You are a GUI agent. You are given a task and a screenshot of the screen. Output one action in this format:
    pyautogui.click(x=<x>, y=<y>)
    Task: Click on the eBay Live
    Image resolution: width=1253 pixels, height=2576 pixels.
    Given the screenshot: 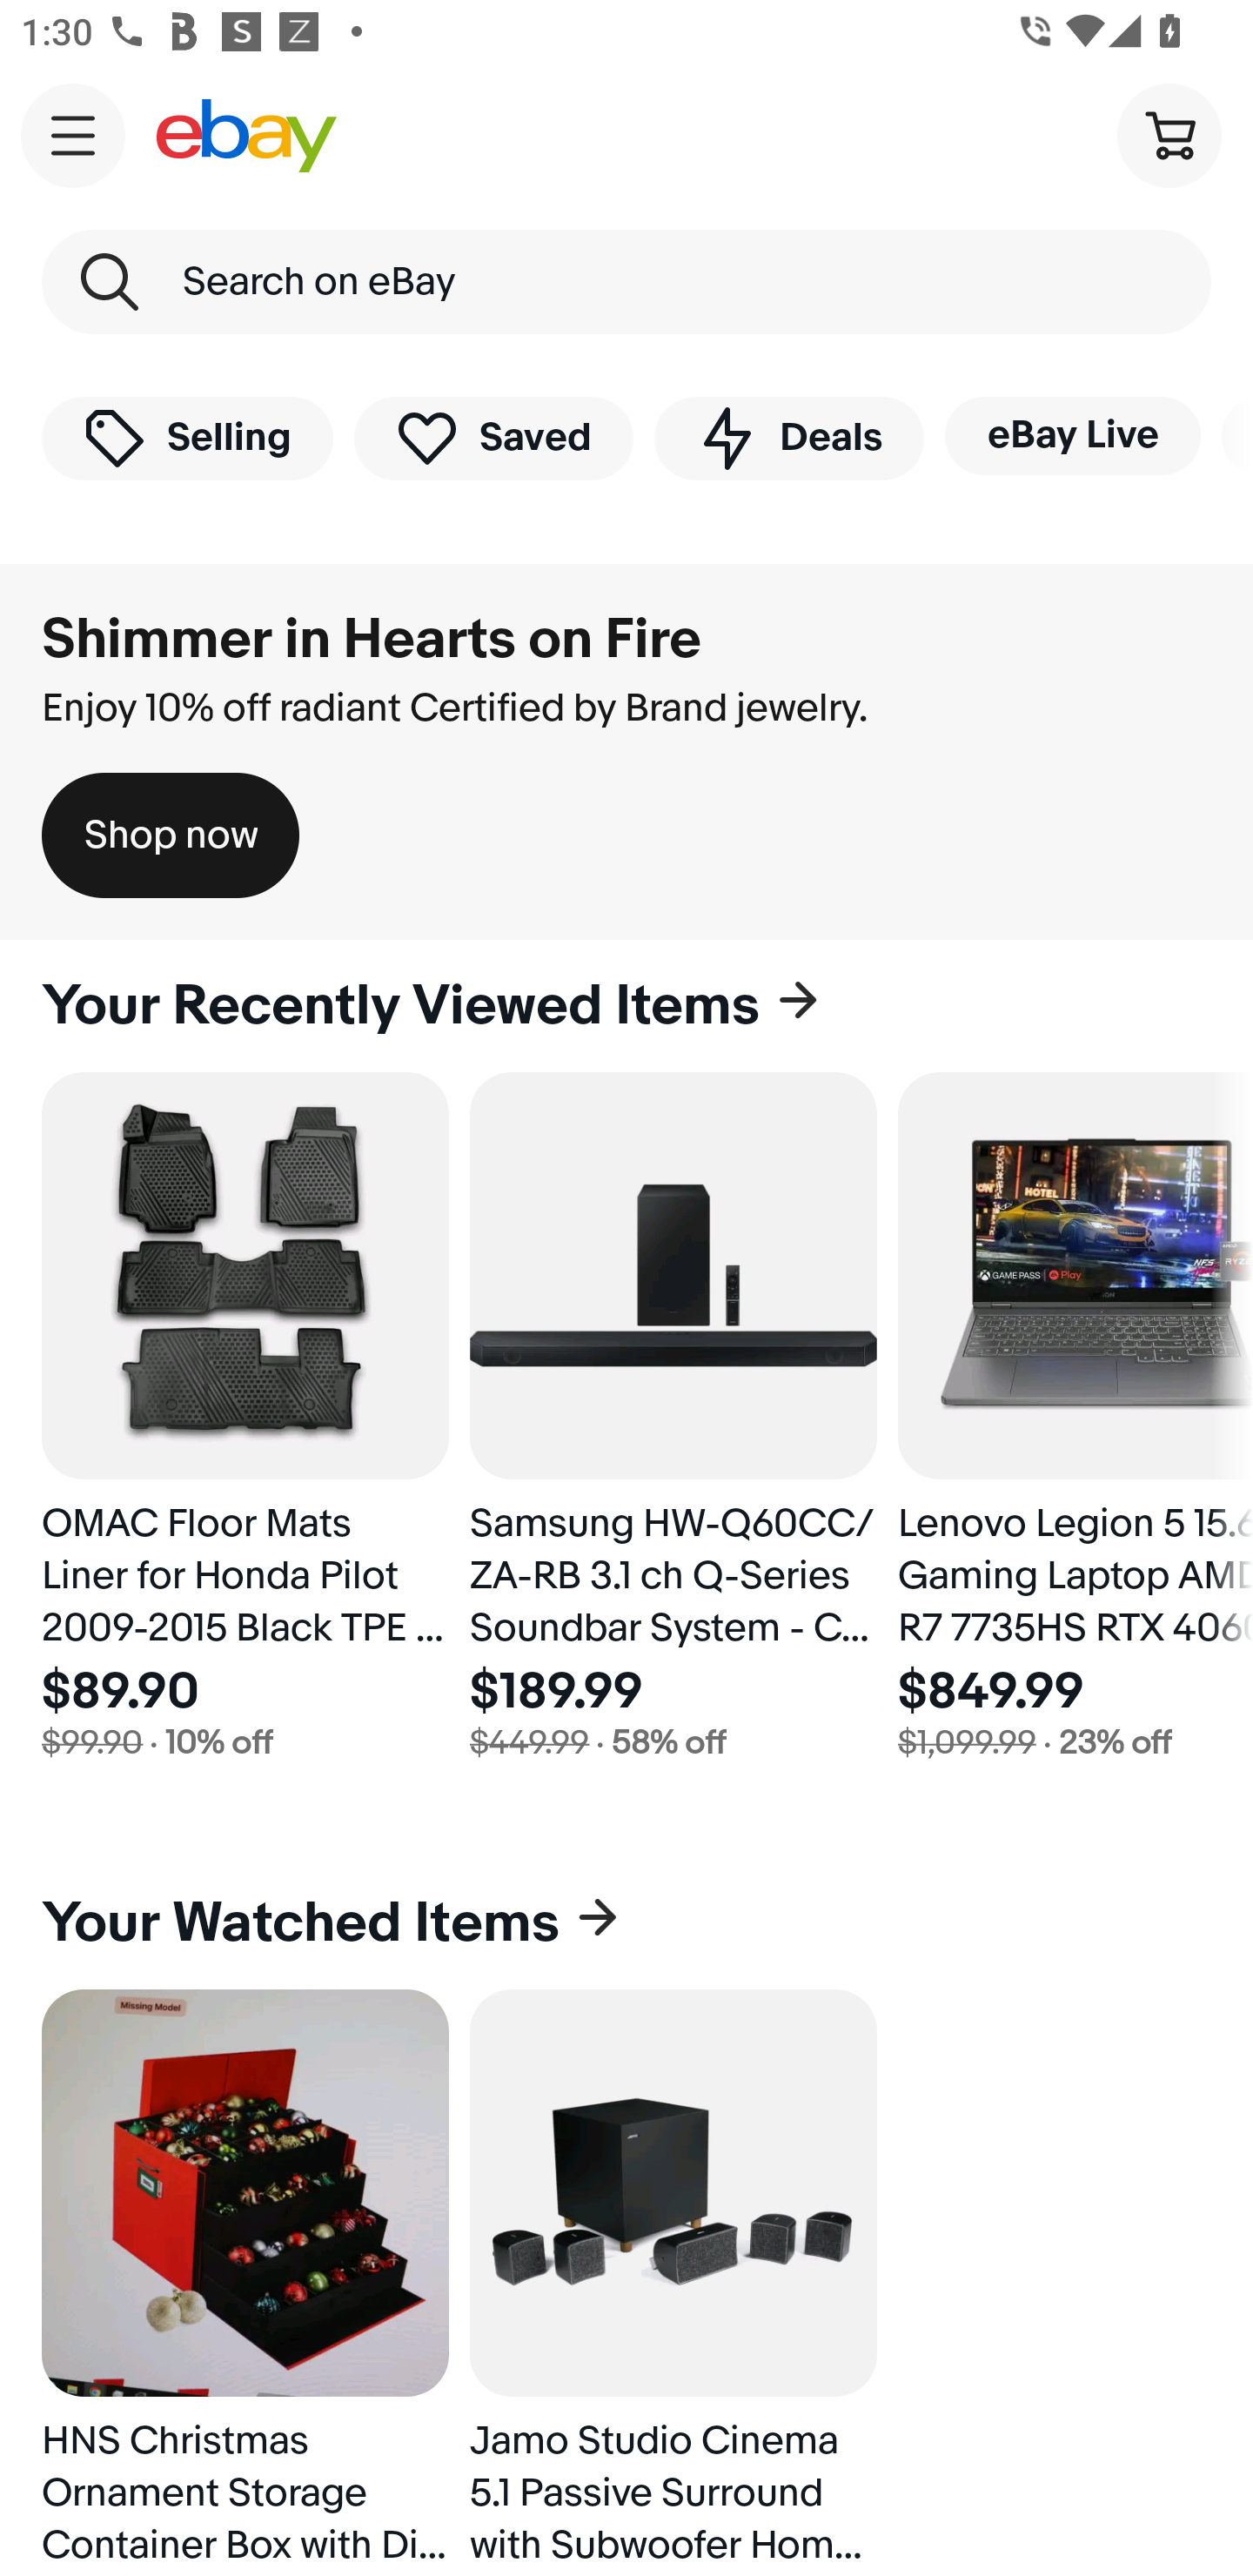 What is the action you would take?
    pyautogui.click(x=1072, y=435)
    